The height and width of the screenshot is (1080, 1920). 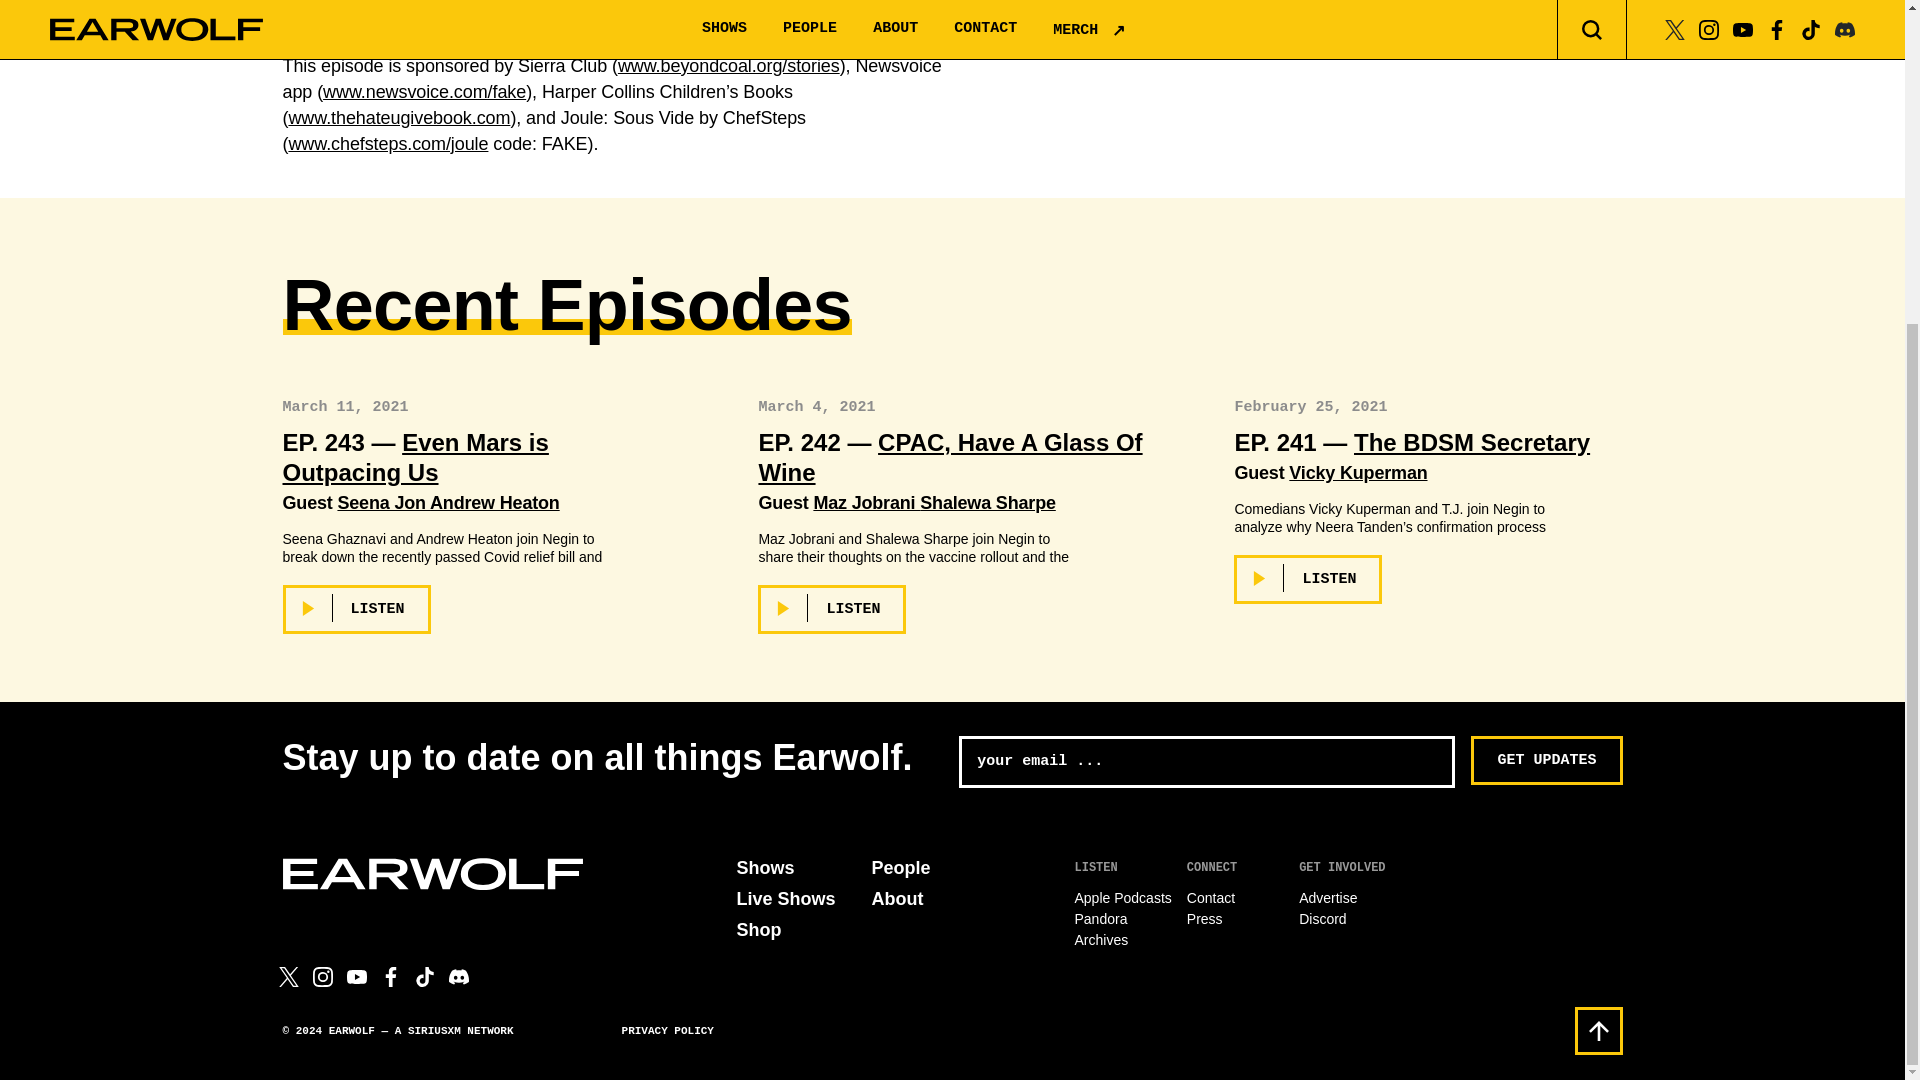 What do you see at coordinates (866, 502) in the screenshot?
I see `Maz Jobrani` at bounding box center [866, 502].